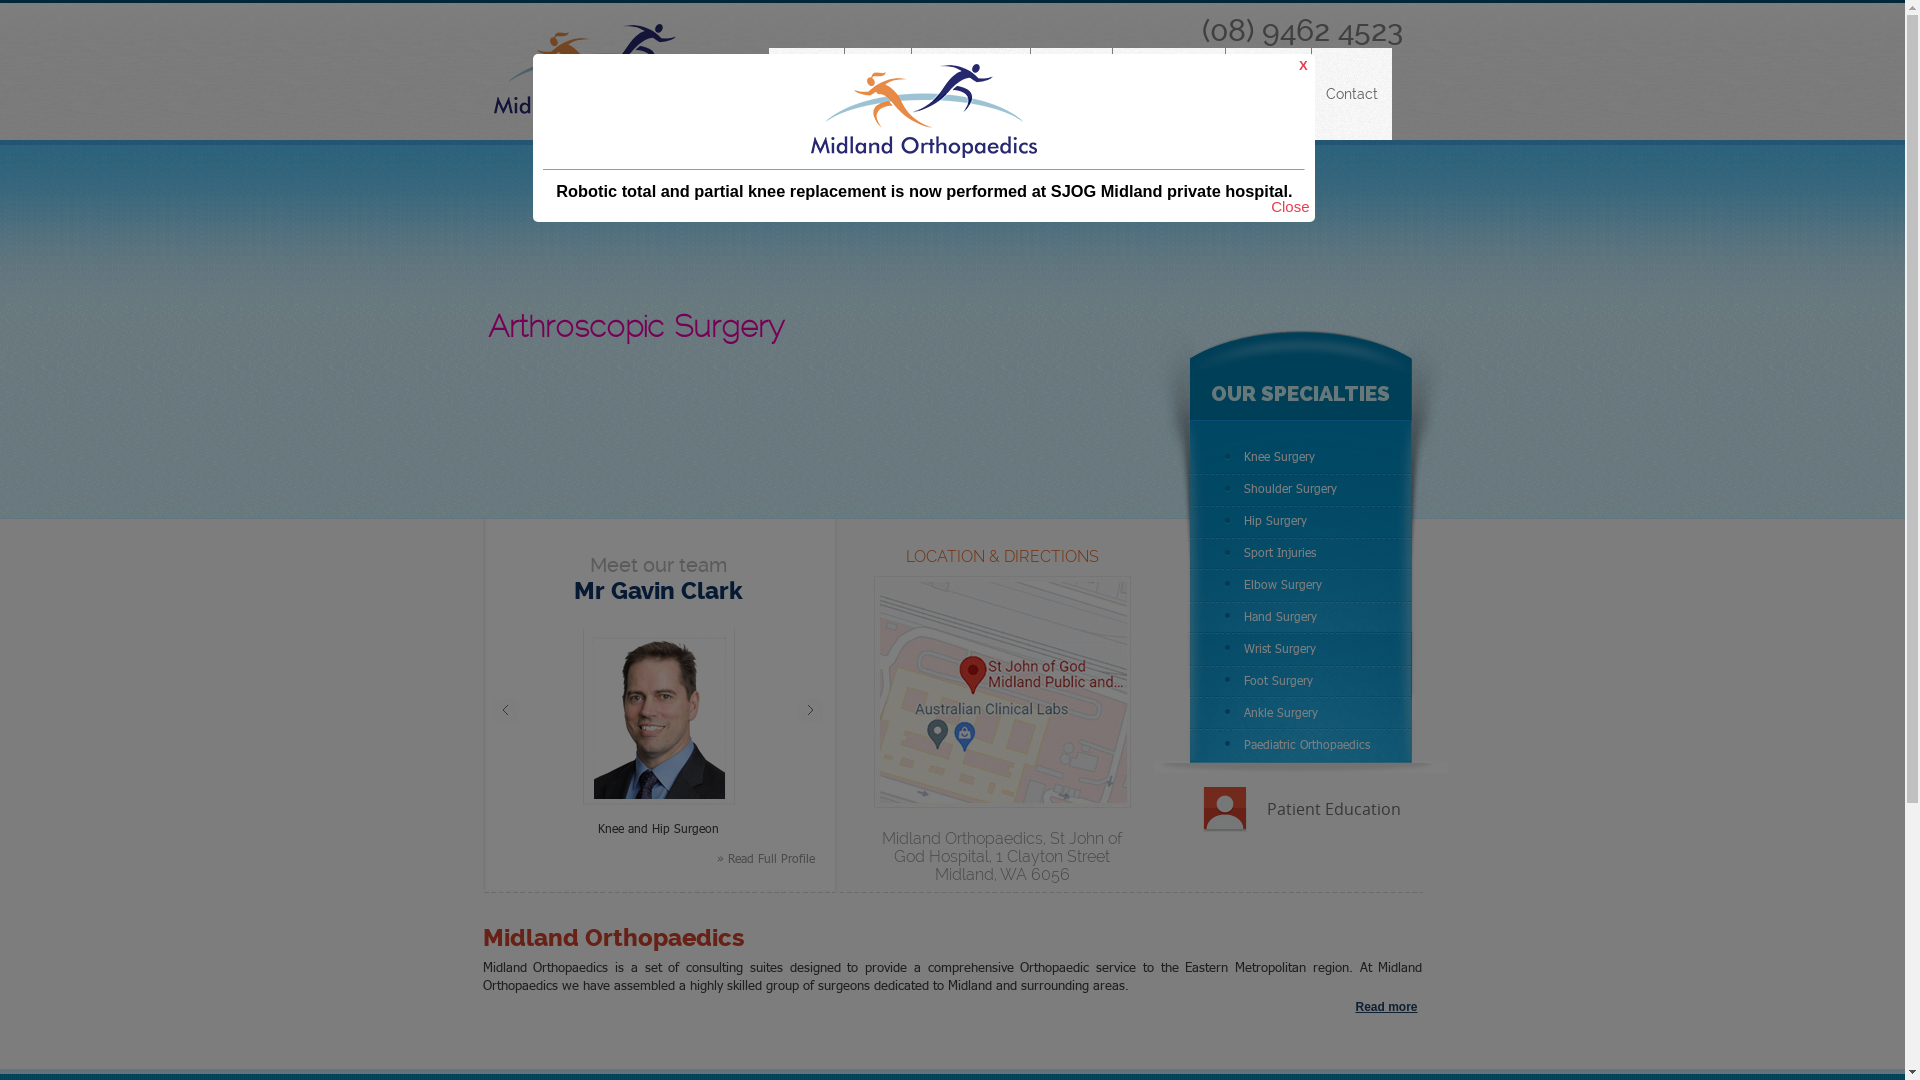 This screenshot has height=1080, width=1920. I want to click on Services, so click(1070, 94).